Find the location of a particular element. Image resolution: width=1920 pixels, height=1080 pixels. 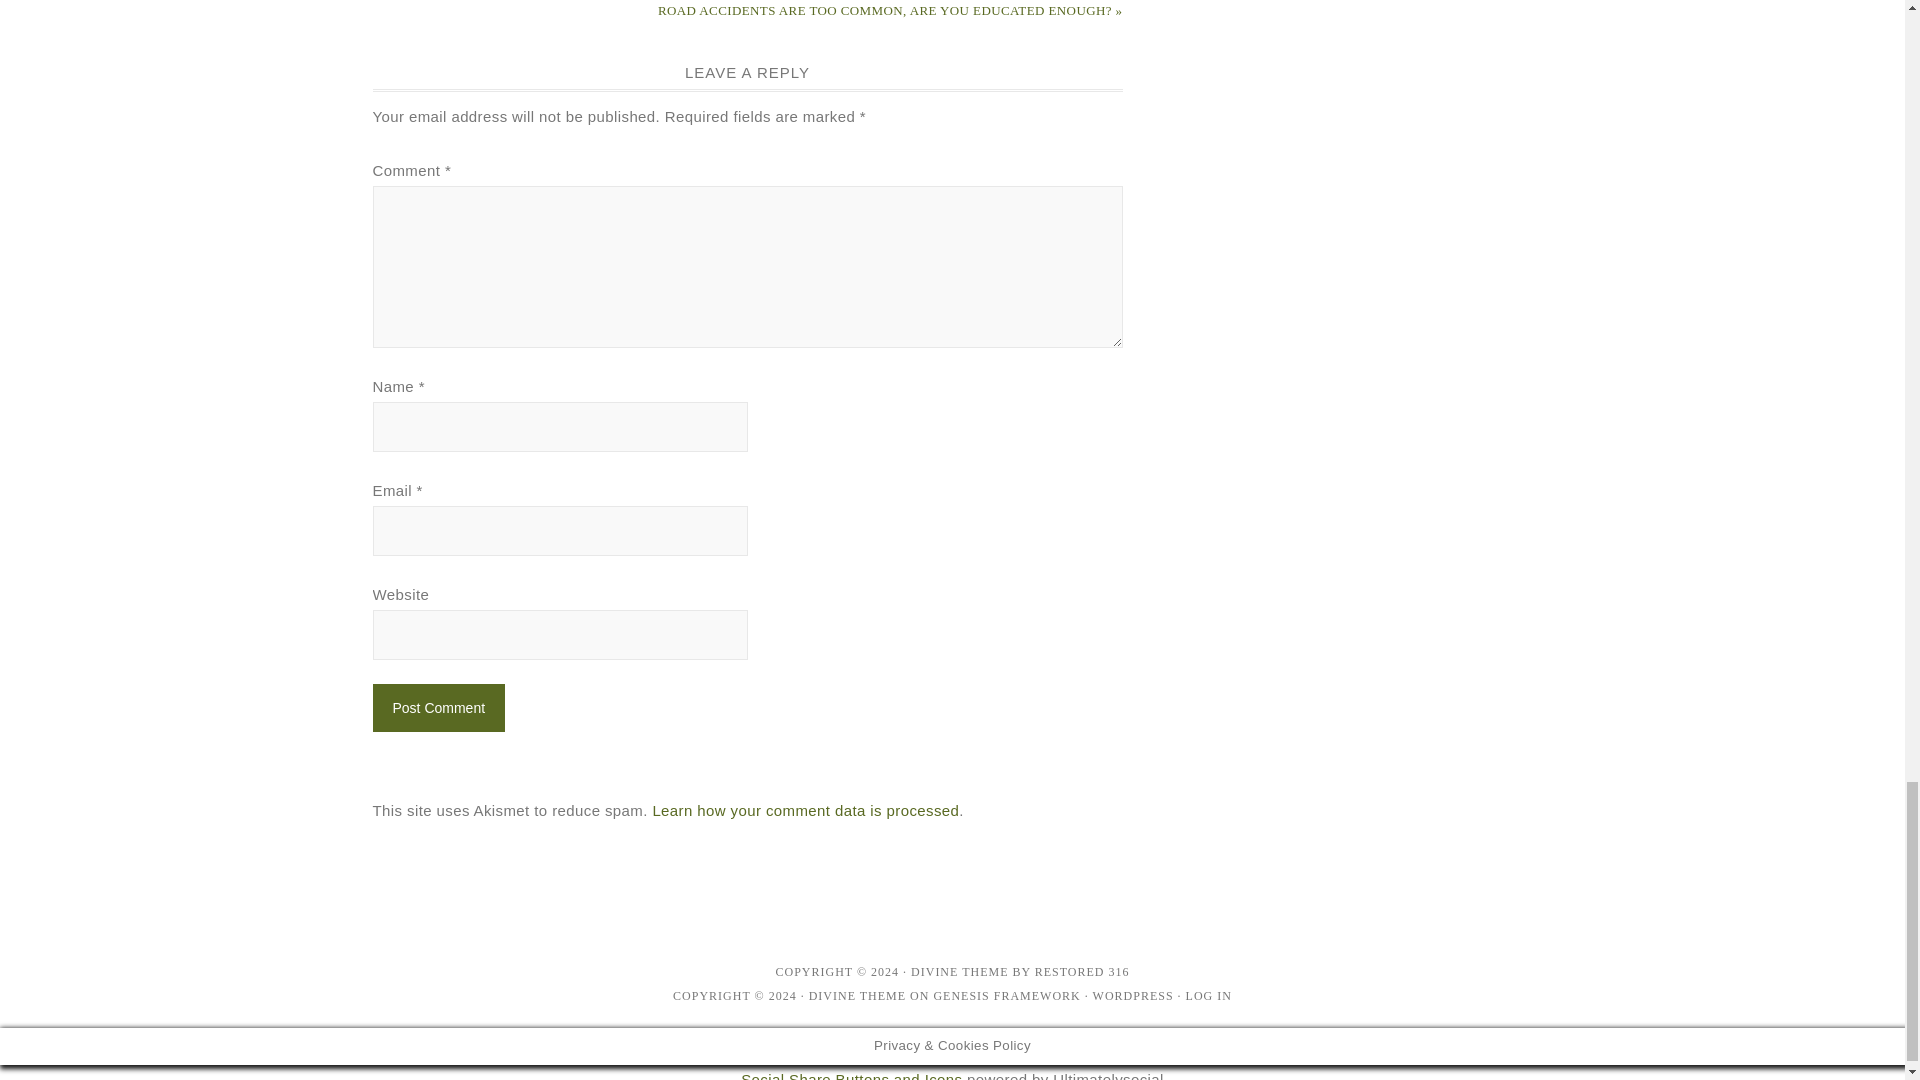

LOG IN is located at coordinates (1209, 996).